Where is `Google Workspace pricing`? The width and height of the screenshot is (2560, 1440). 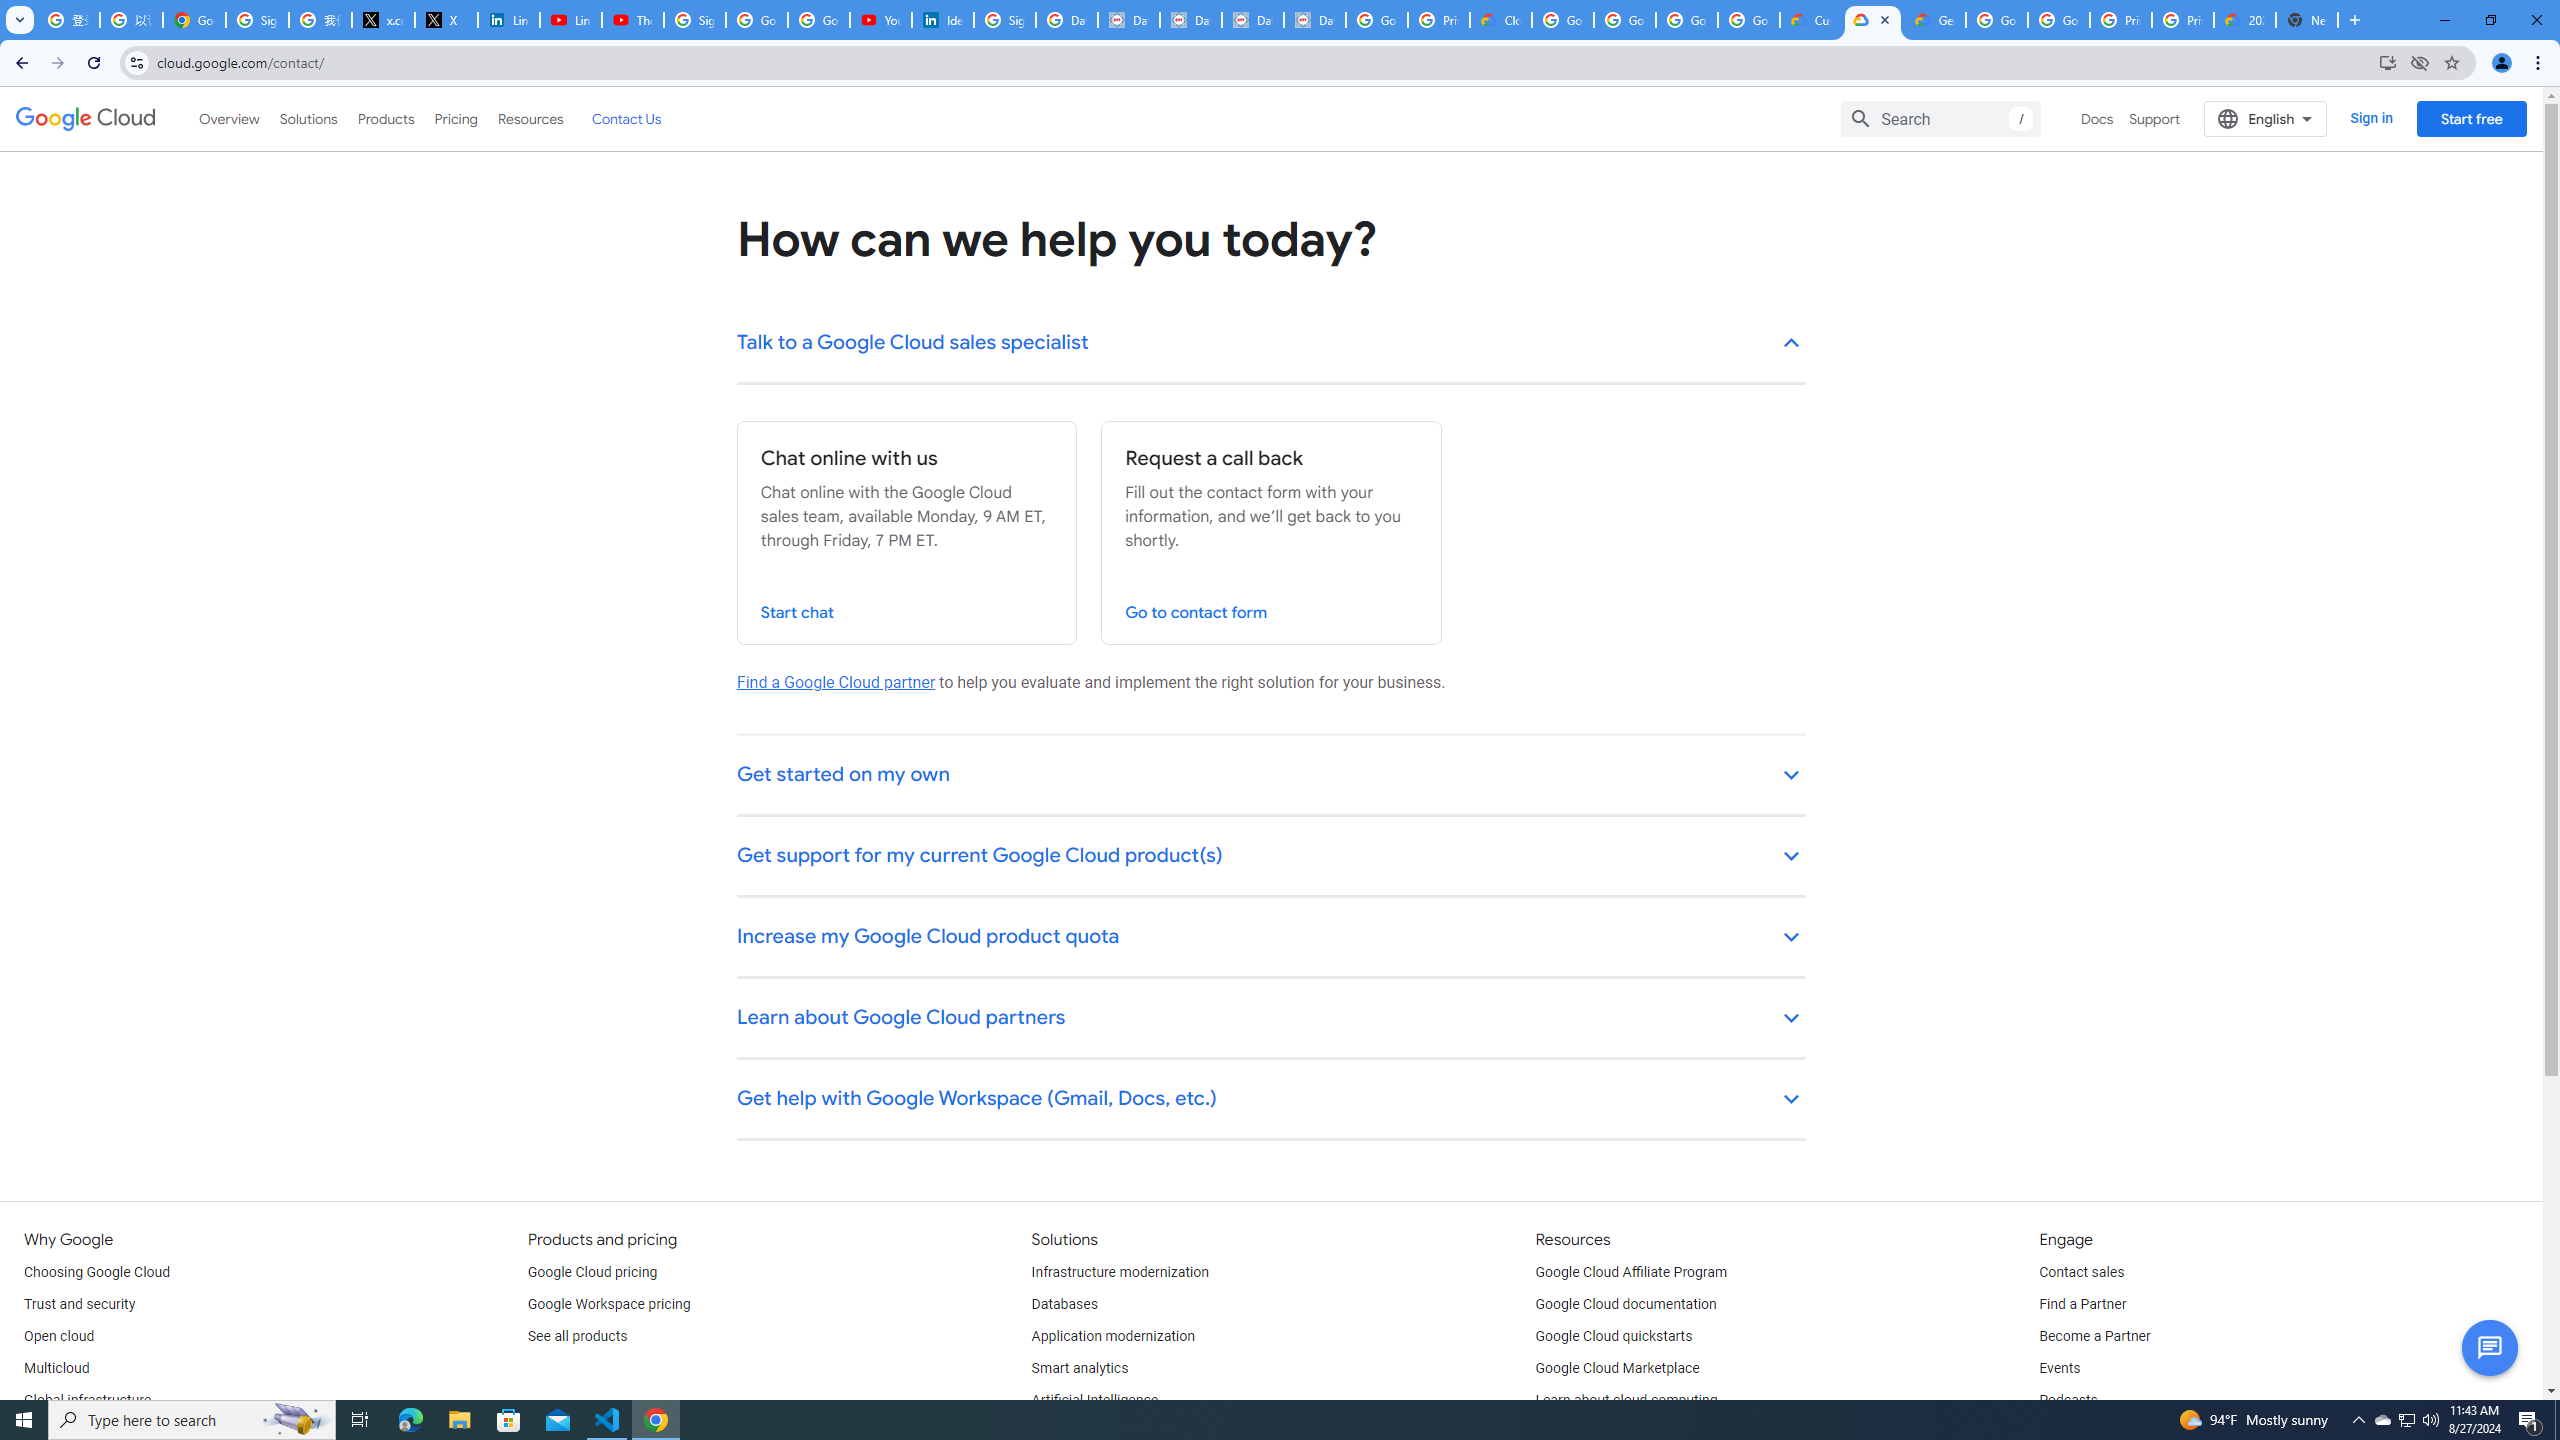
Google Workspace pricing is located at coordinates (609, 1304).